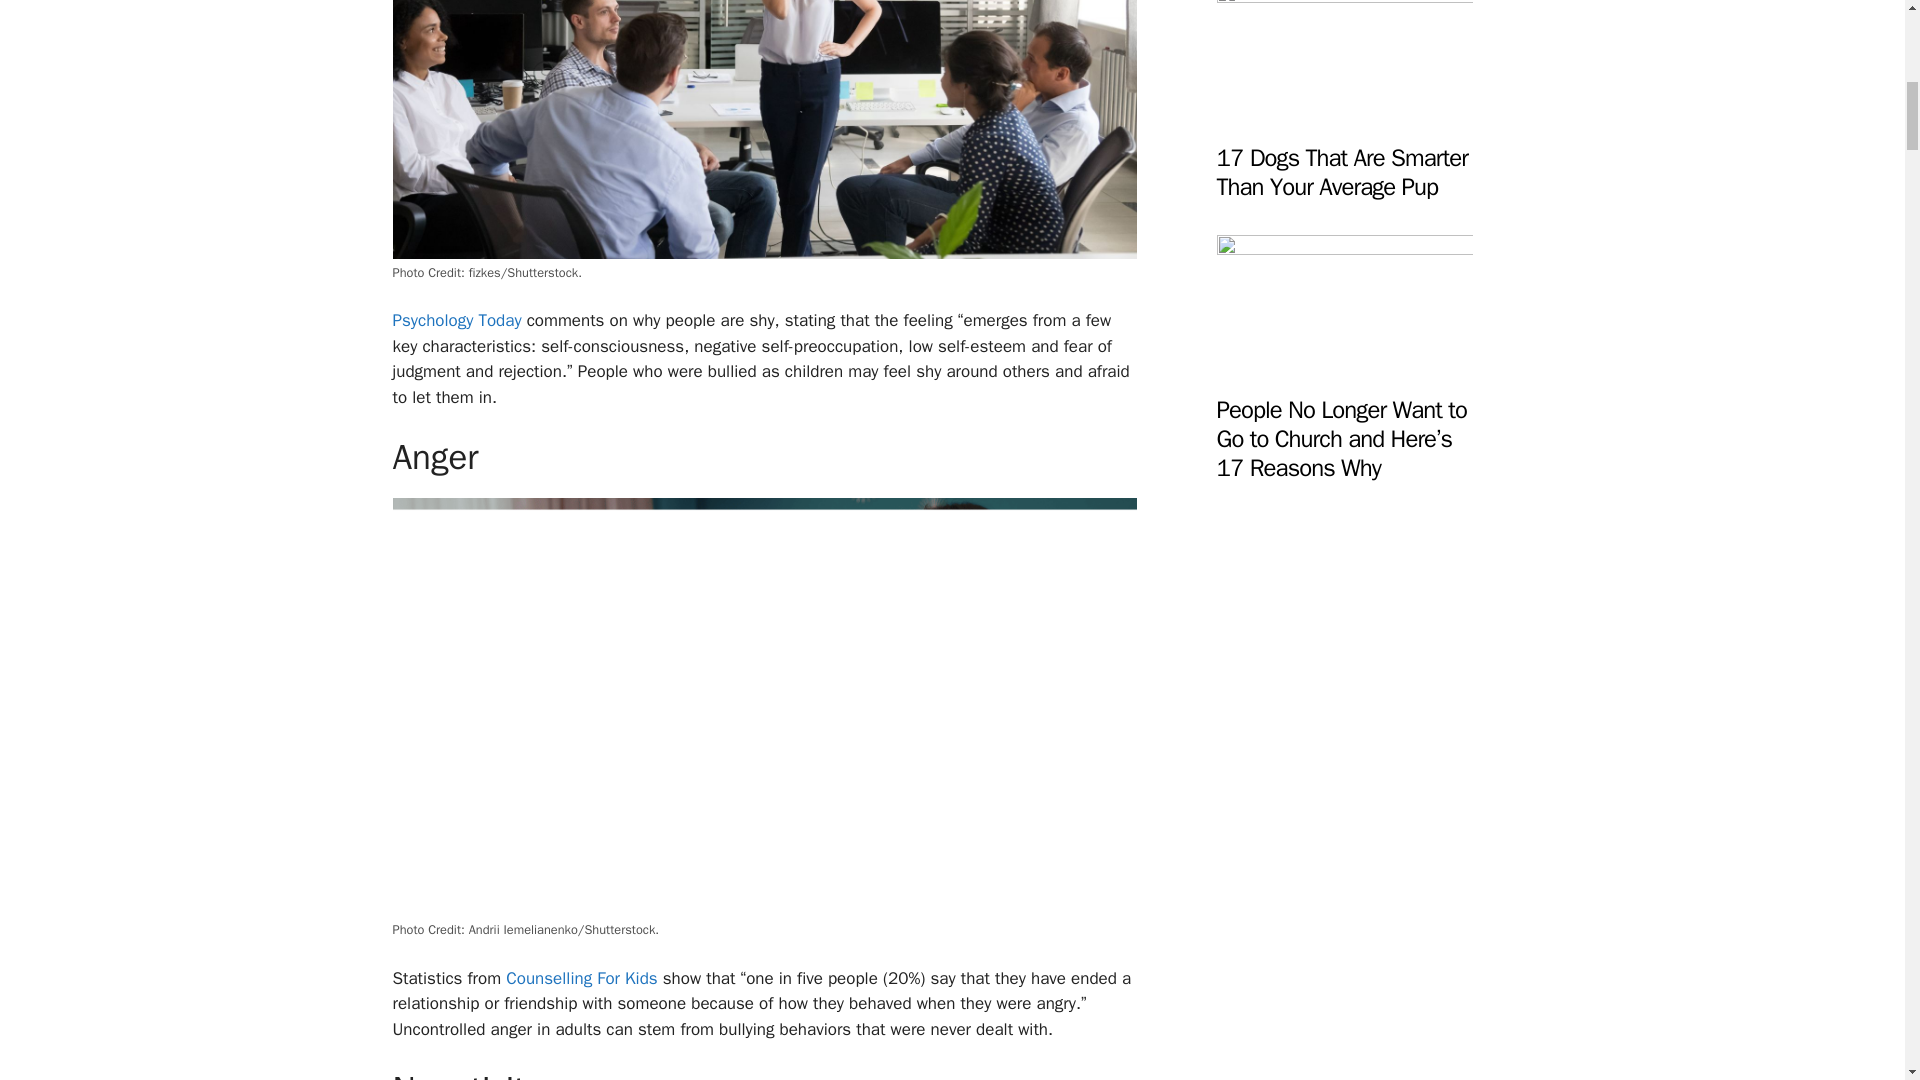  What do you see at coordinates (1344, 113) in the screenshot?
I see `17 Dogs That Are Smarter Than Your Average Pup` at bounding box center [1344, 113].